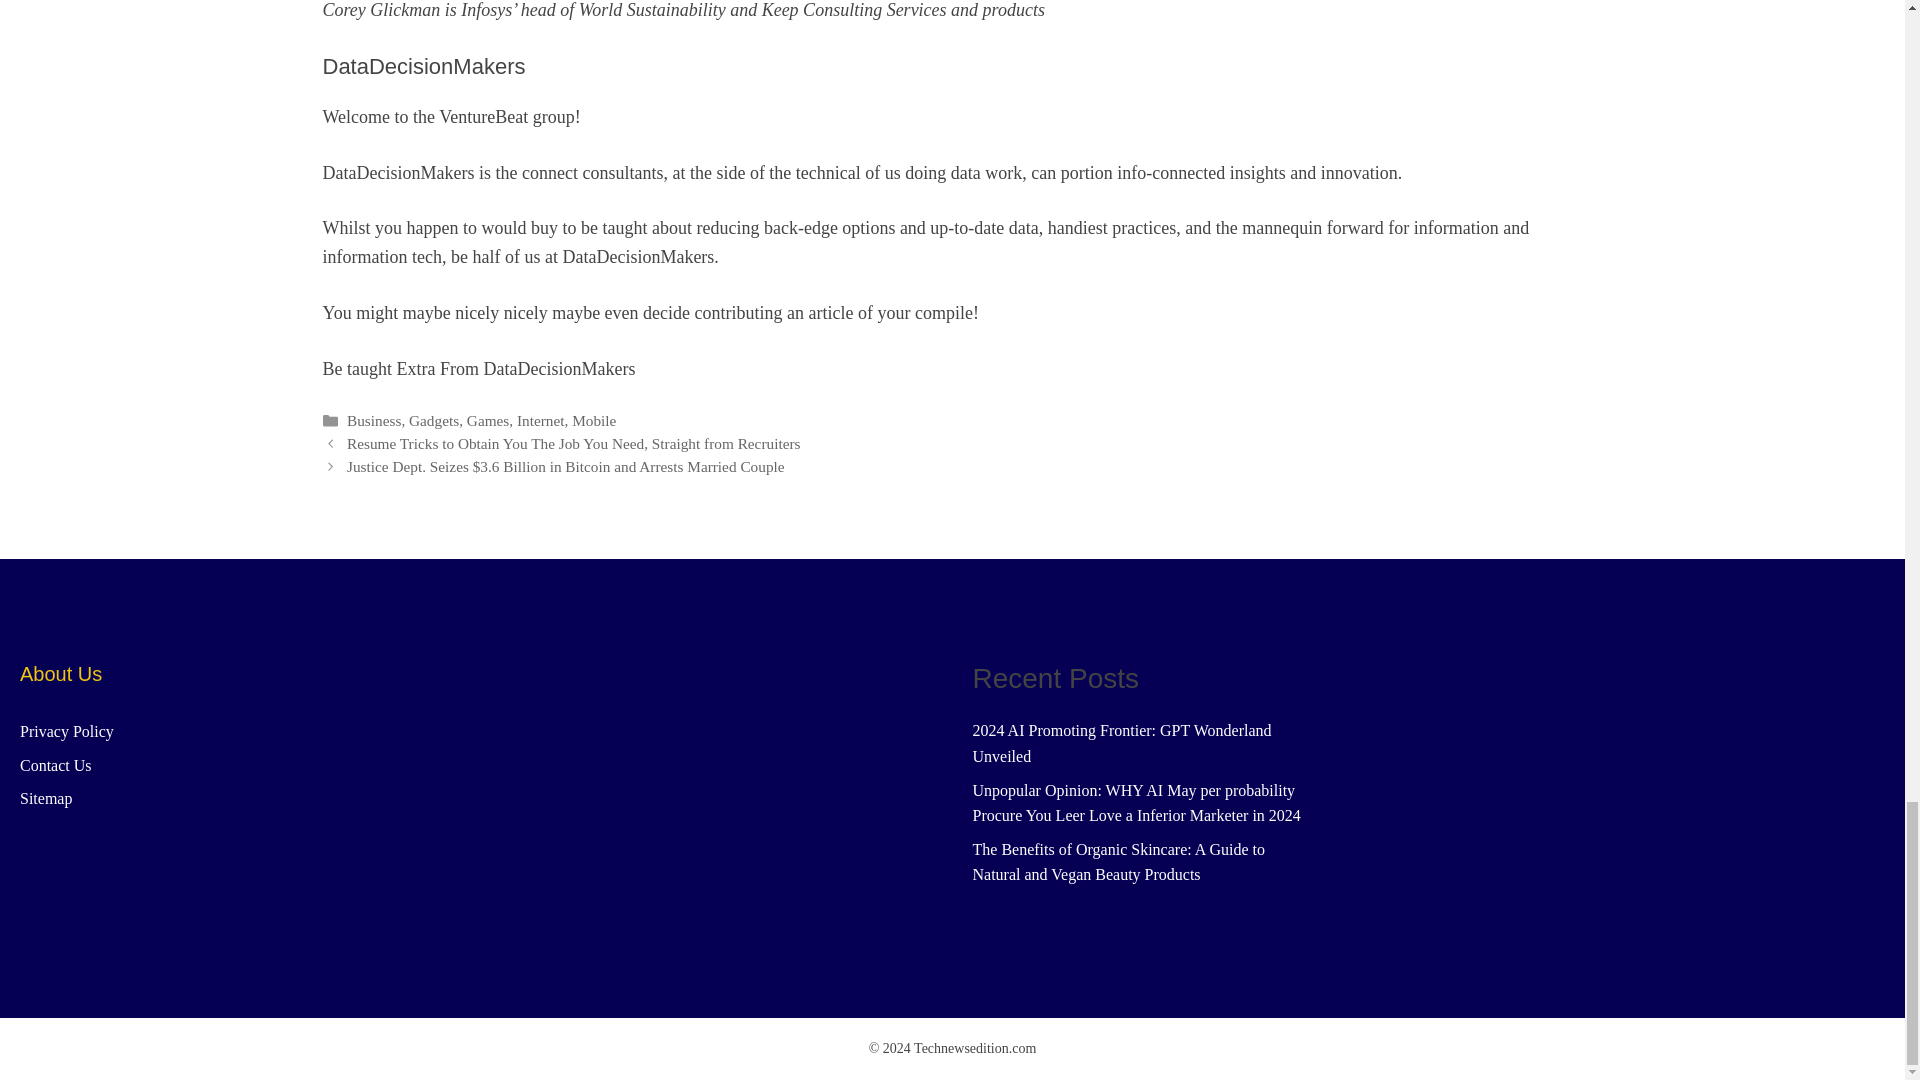 The image size is (1920, 1080). I want to click on Contact Us, so click(56, 766).